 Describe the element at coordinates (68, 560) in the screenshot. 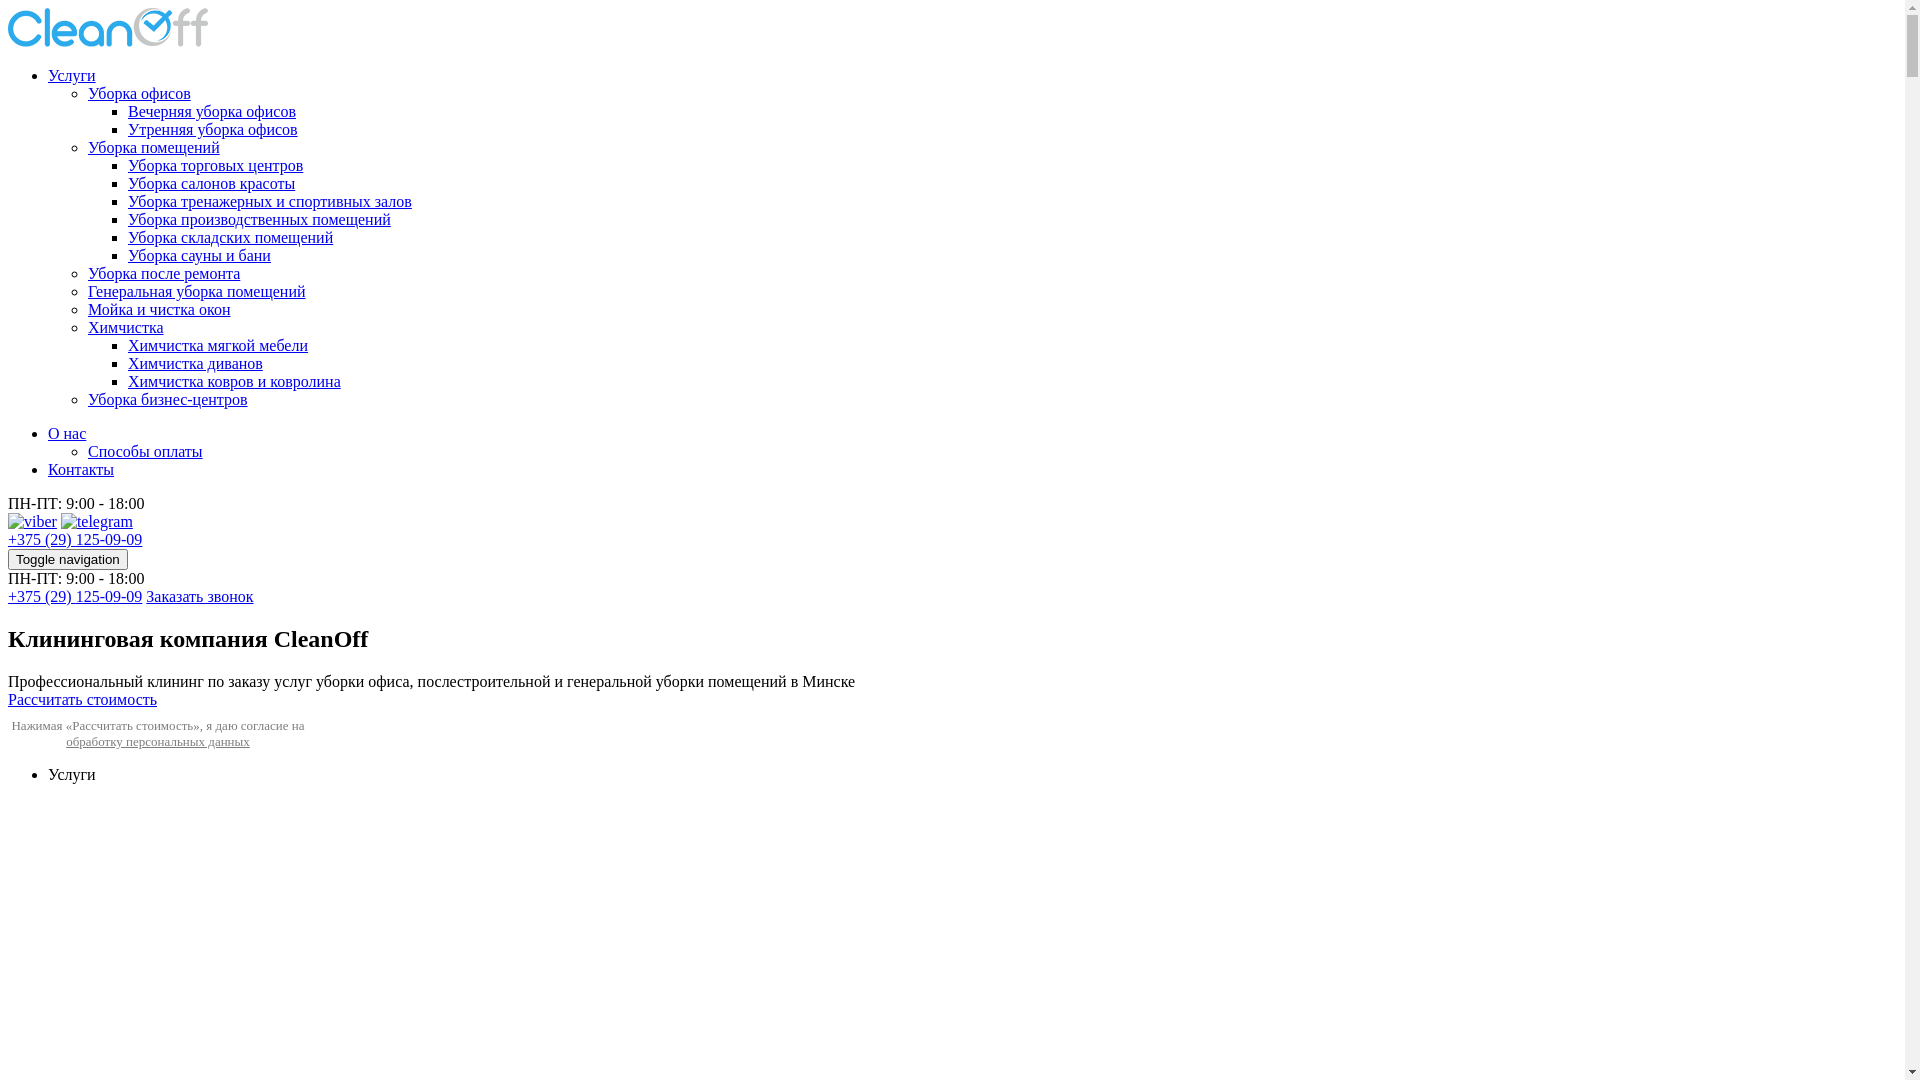

I see `Toggle navigation` at that location.